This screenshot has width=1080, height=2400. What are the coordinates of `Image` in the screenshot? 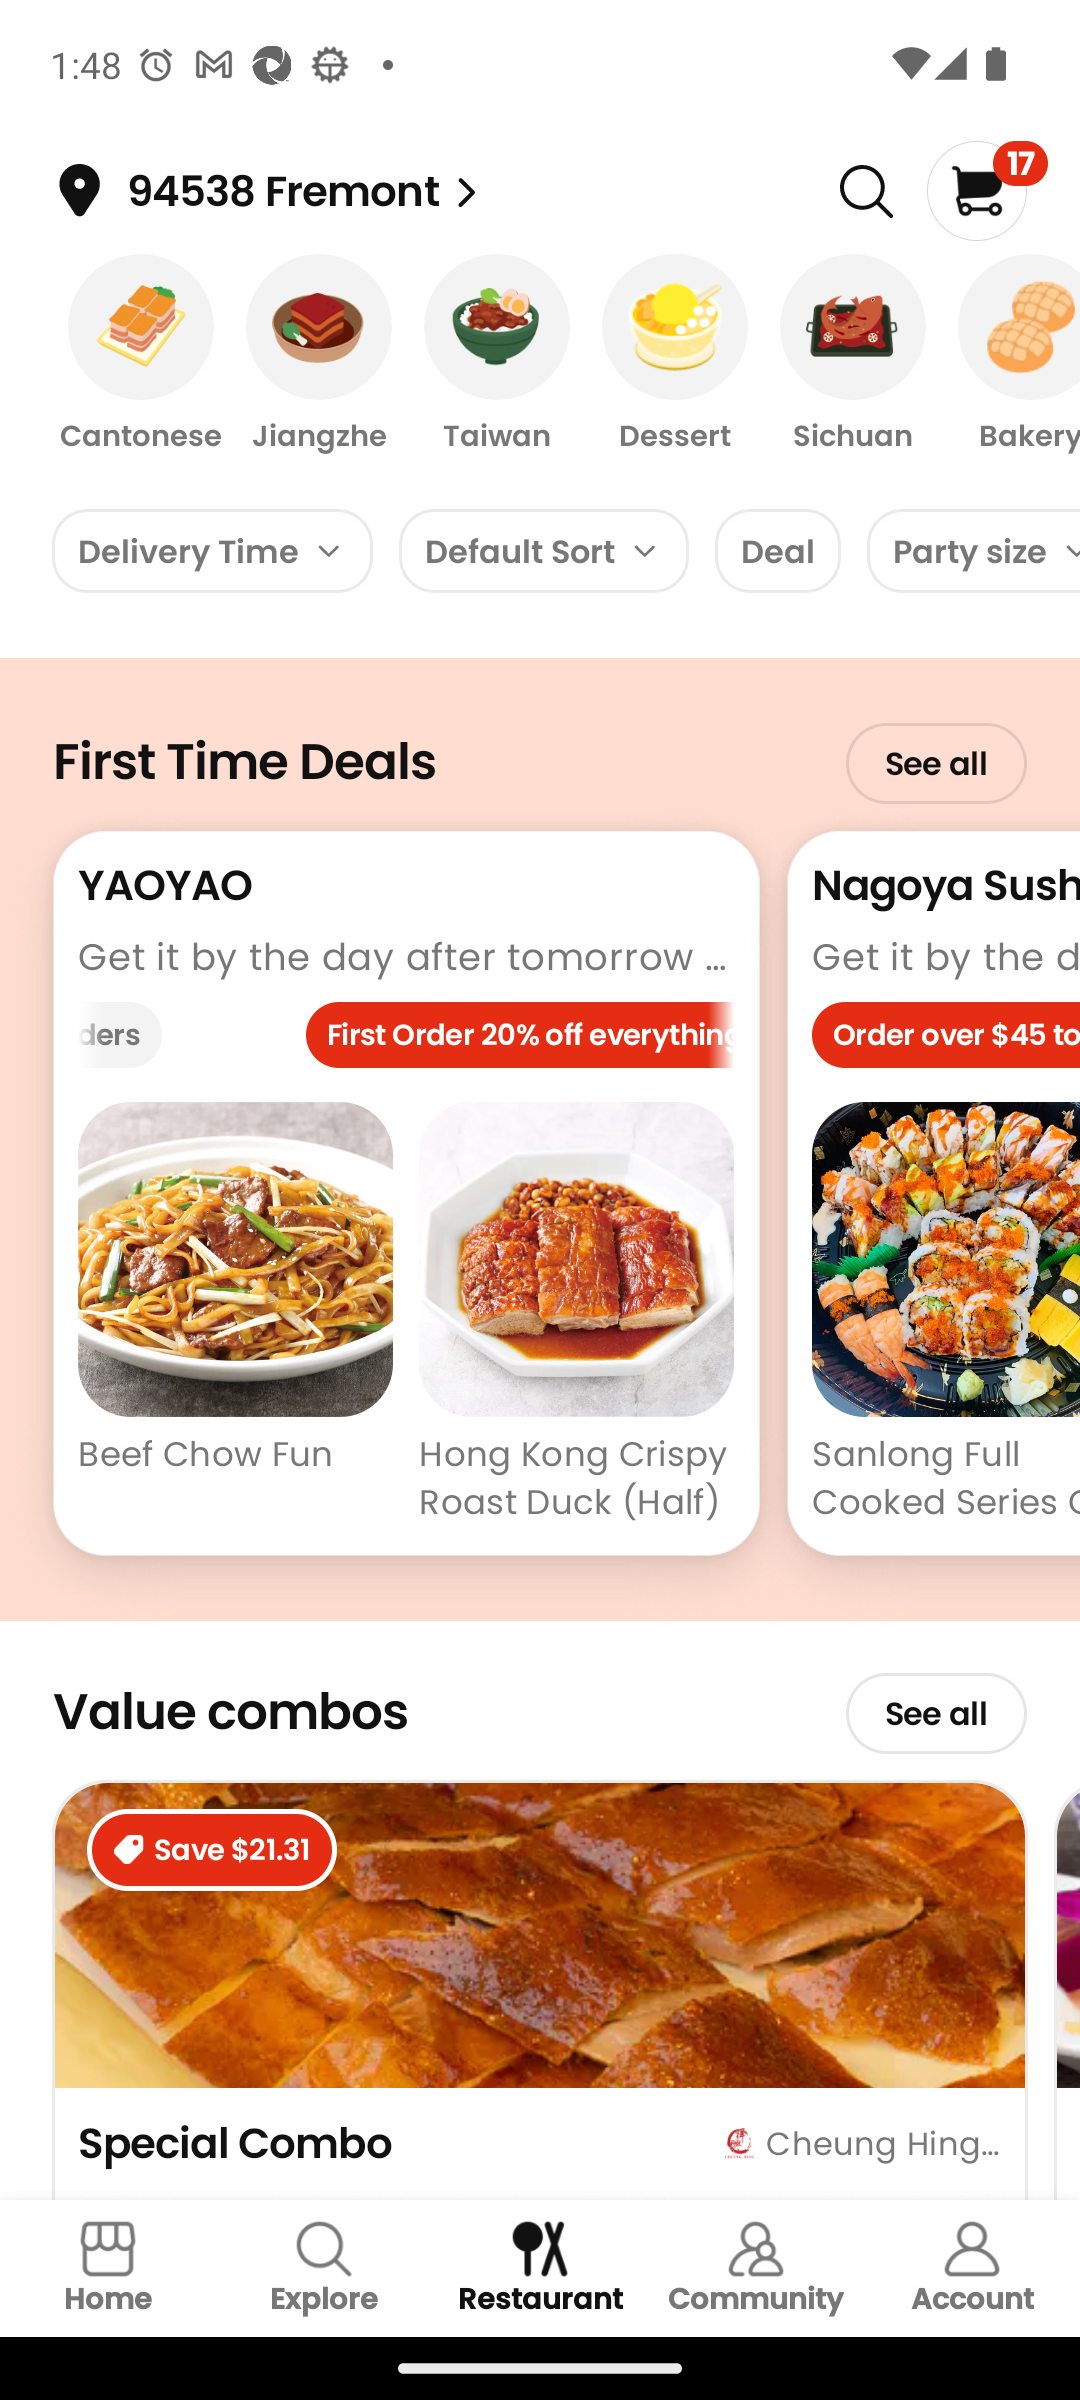 It's located at (866, 192).